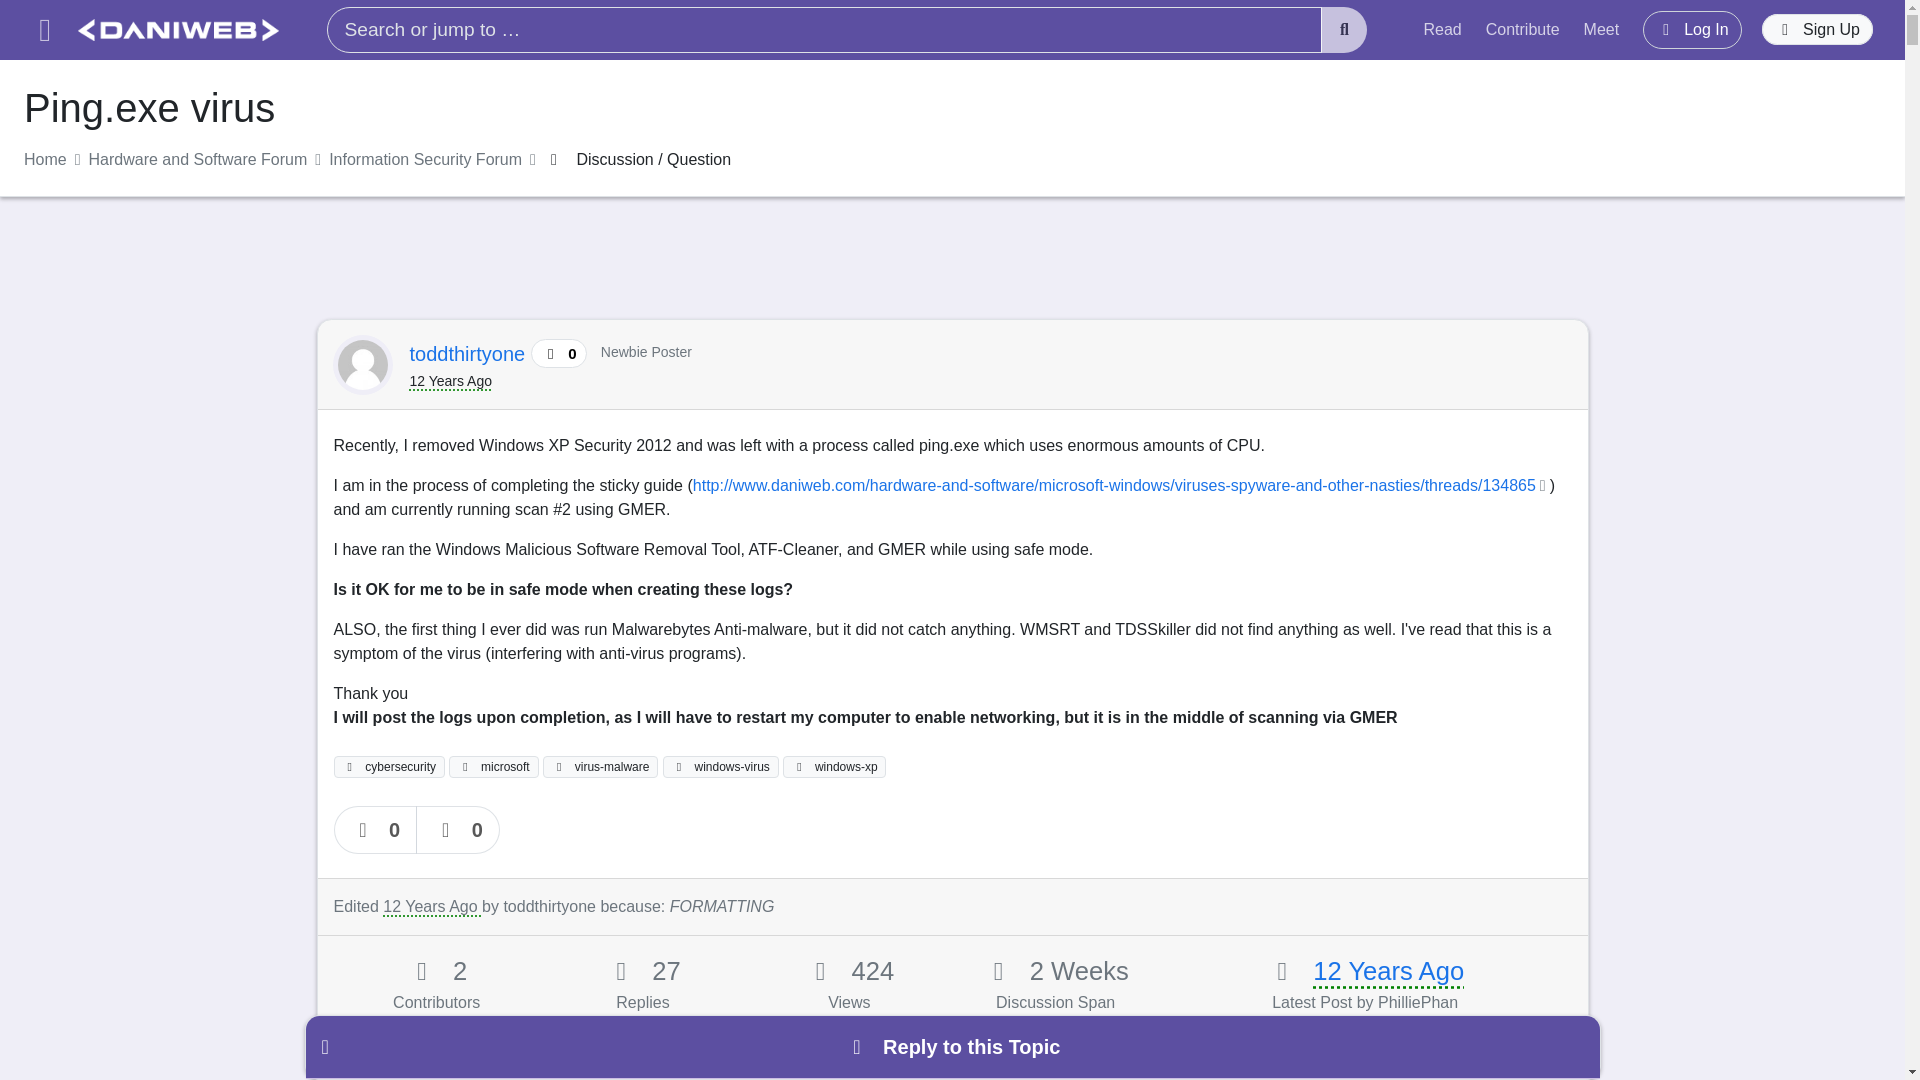  What do you see at coordinates (1344, 30) in the screenshot?
I see `Search` at bounding box center [1344, 30].